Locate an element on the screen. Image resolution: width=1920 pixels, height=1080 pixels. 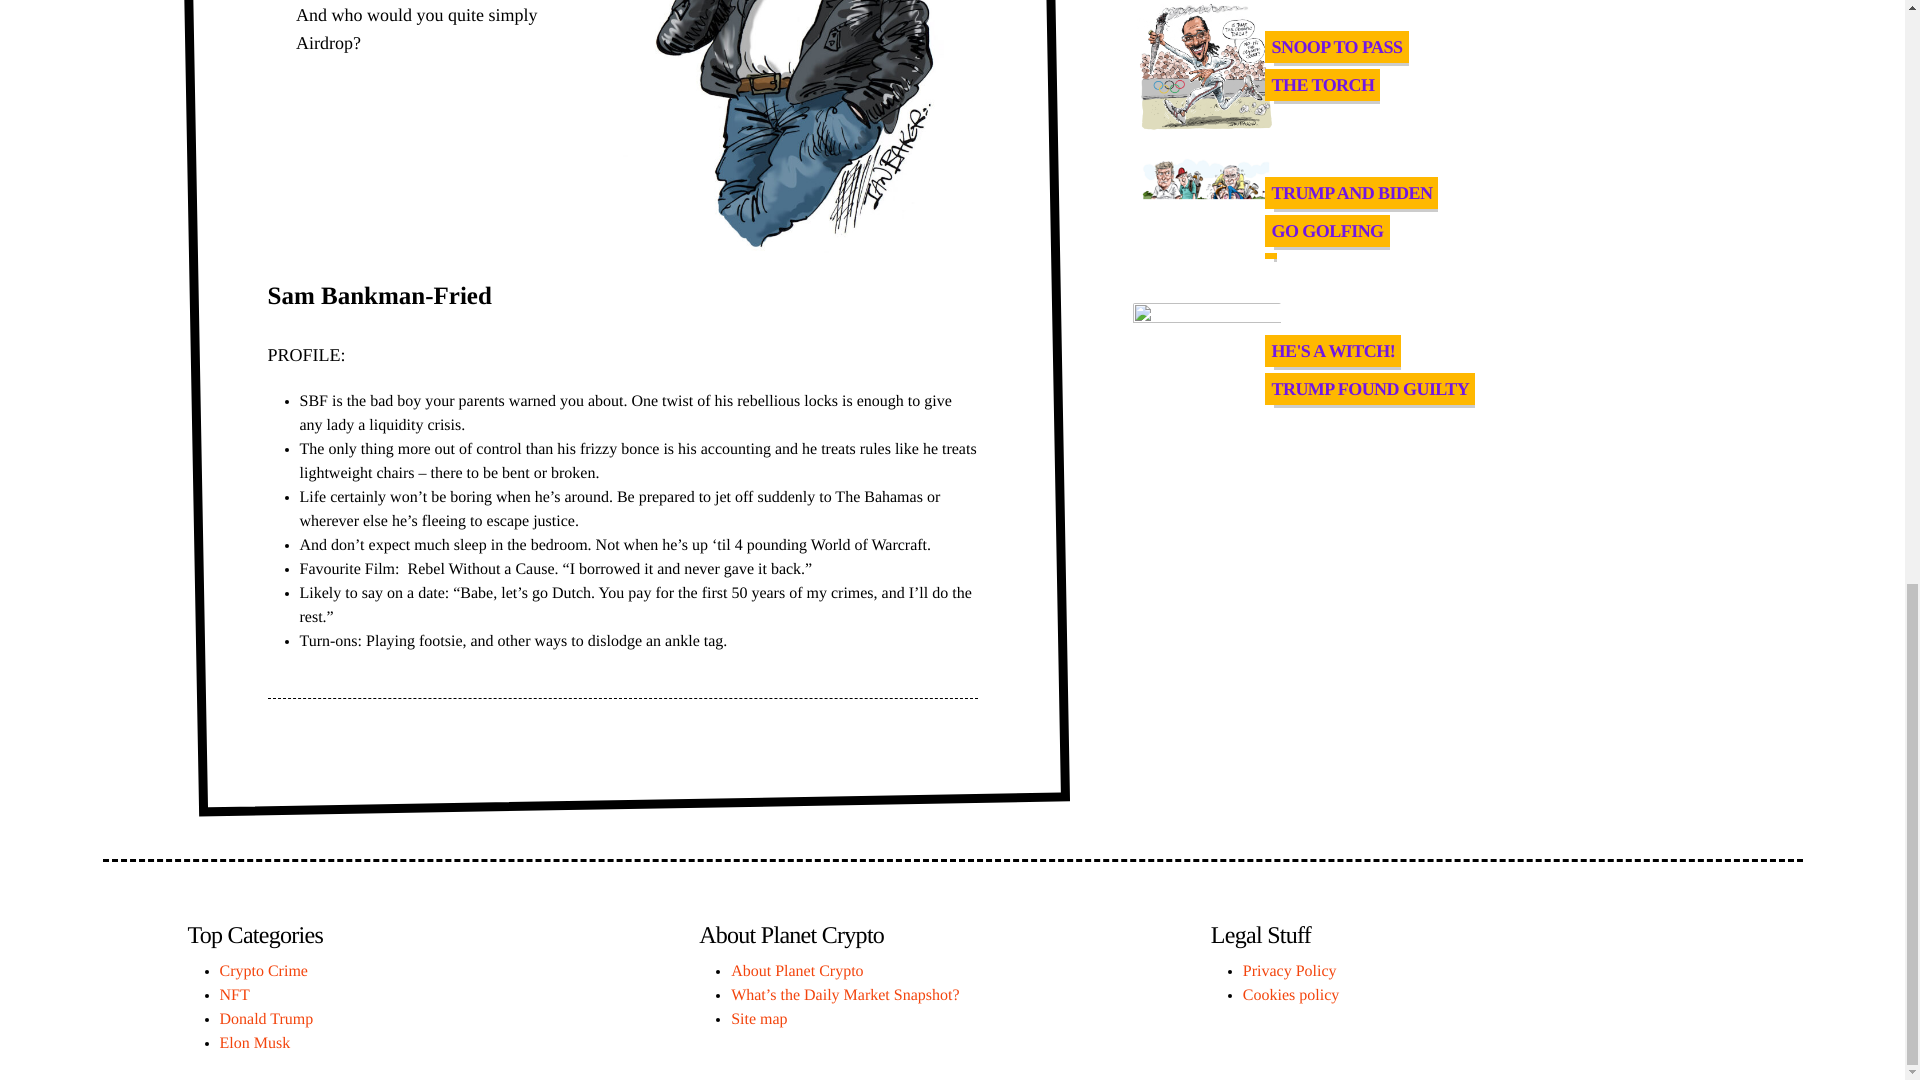
Elon Musk is located at coordinates (1342, 72).